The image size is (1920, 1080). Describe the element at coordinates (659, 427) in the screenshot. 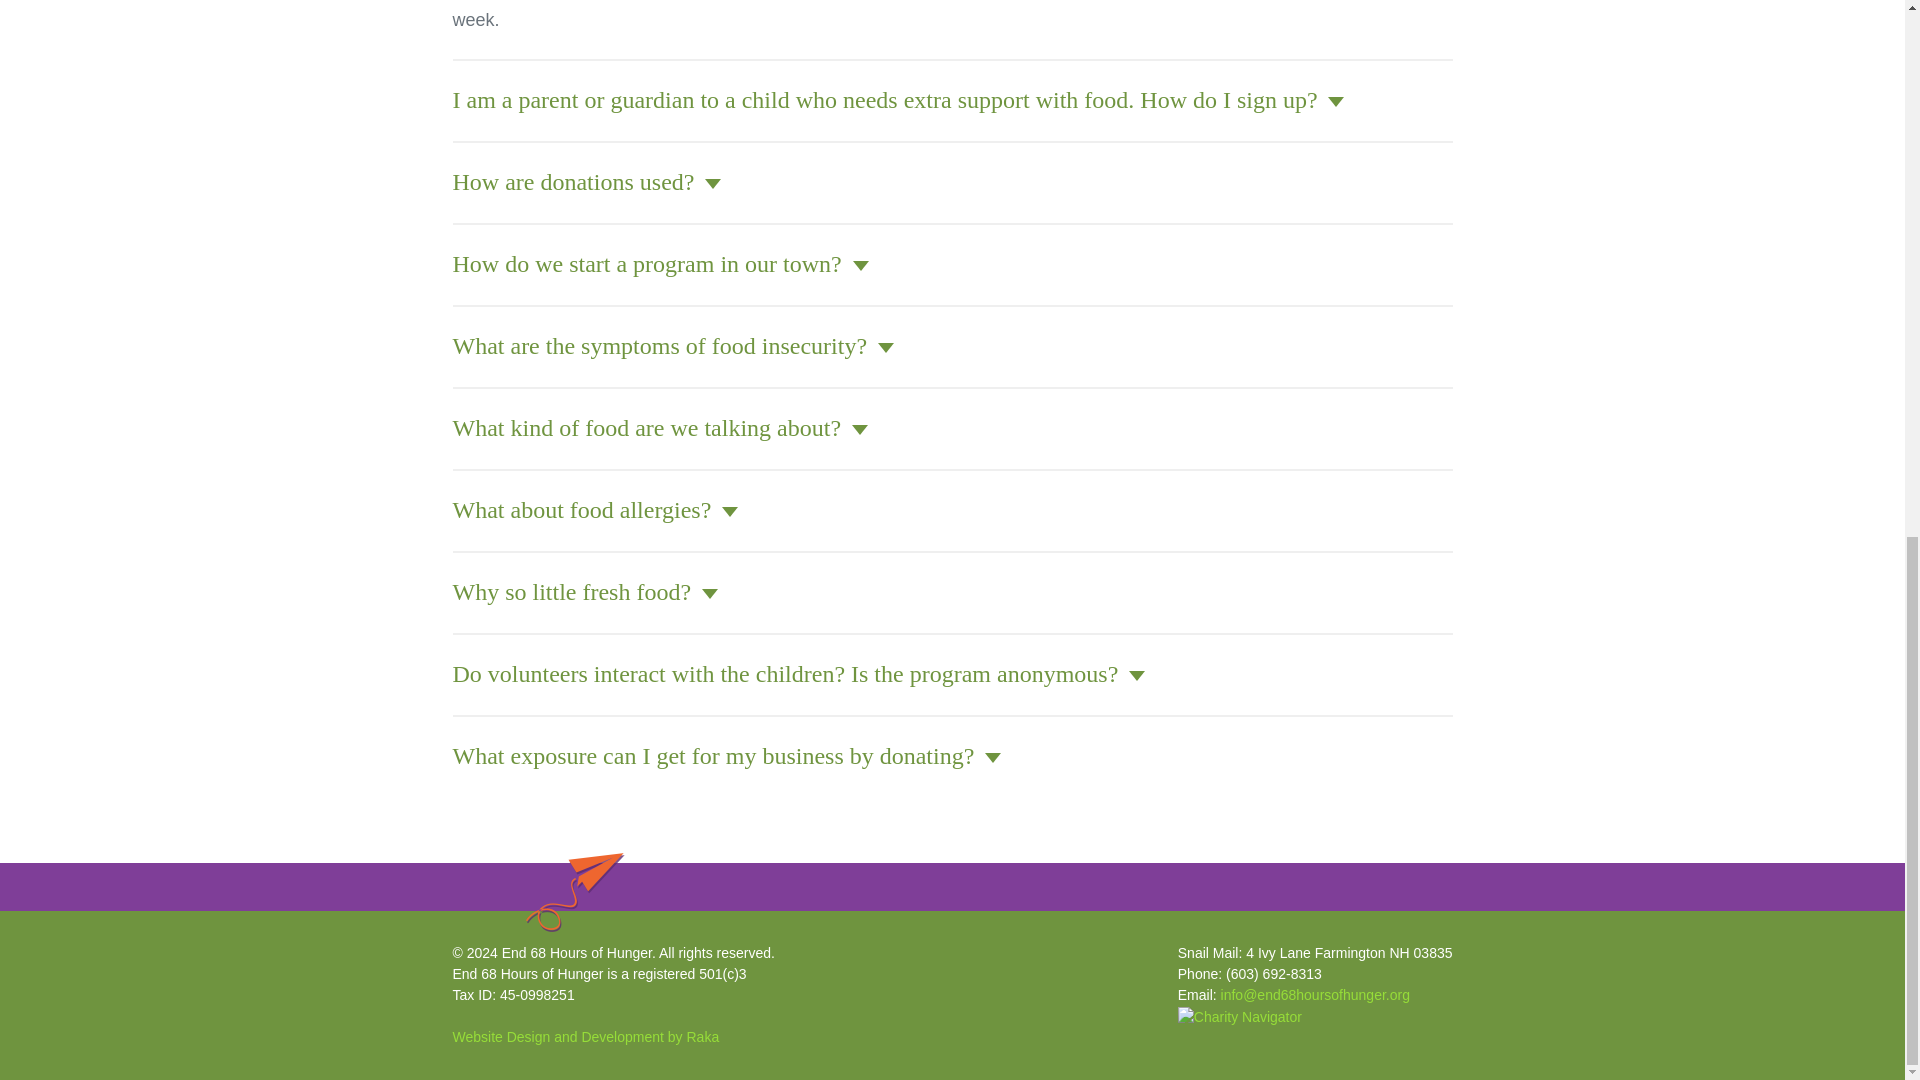

I see `What kind of food are we talking about?` at that location.